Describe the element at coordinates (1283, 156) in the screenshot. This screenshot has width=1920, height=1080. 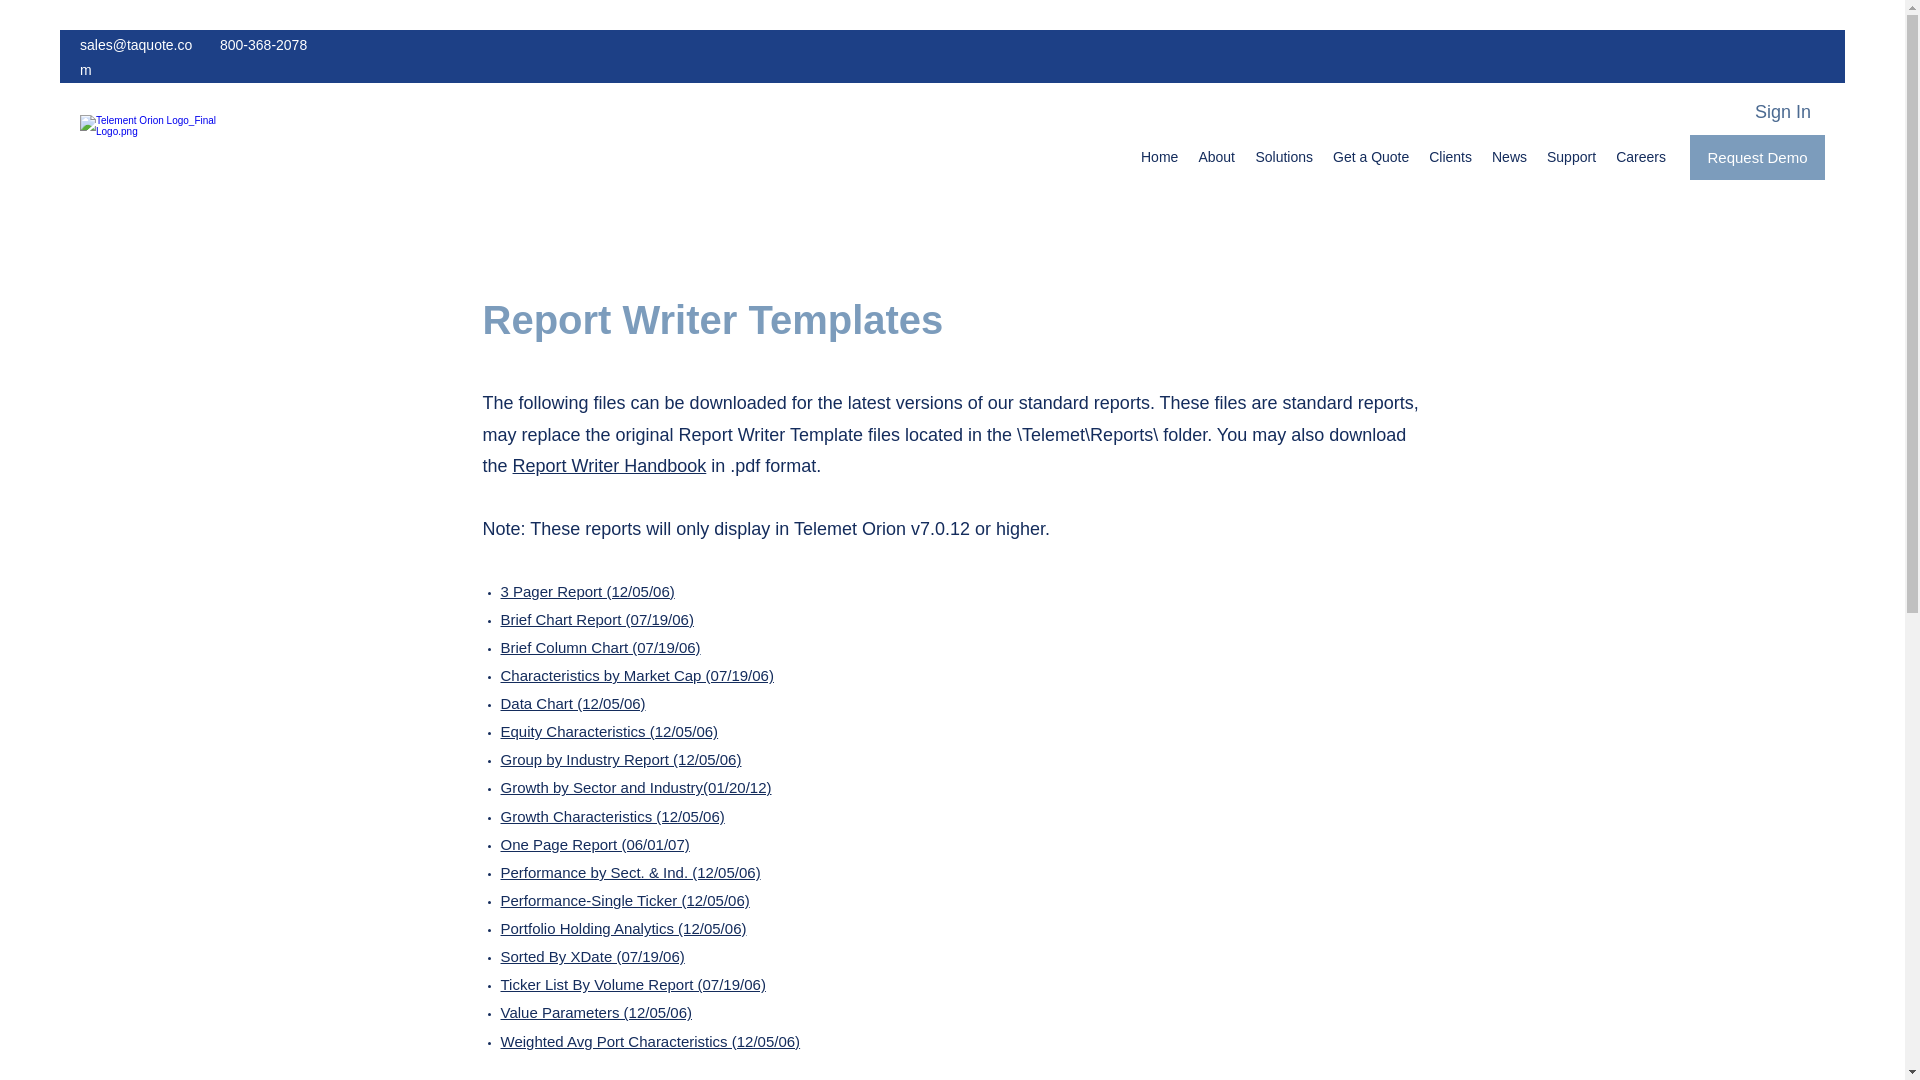
I see `Solutions` at that location.